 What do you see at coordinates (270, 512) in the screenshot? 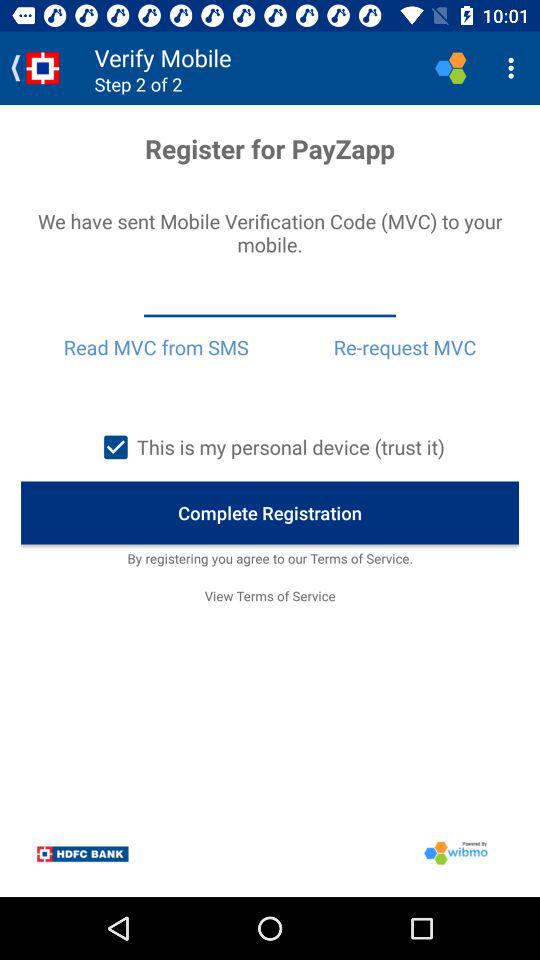
I see `flip until the complete registration item` at bounding box center [270, 512].